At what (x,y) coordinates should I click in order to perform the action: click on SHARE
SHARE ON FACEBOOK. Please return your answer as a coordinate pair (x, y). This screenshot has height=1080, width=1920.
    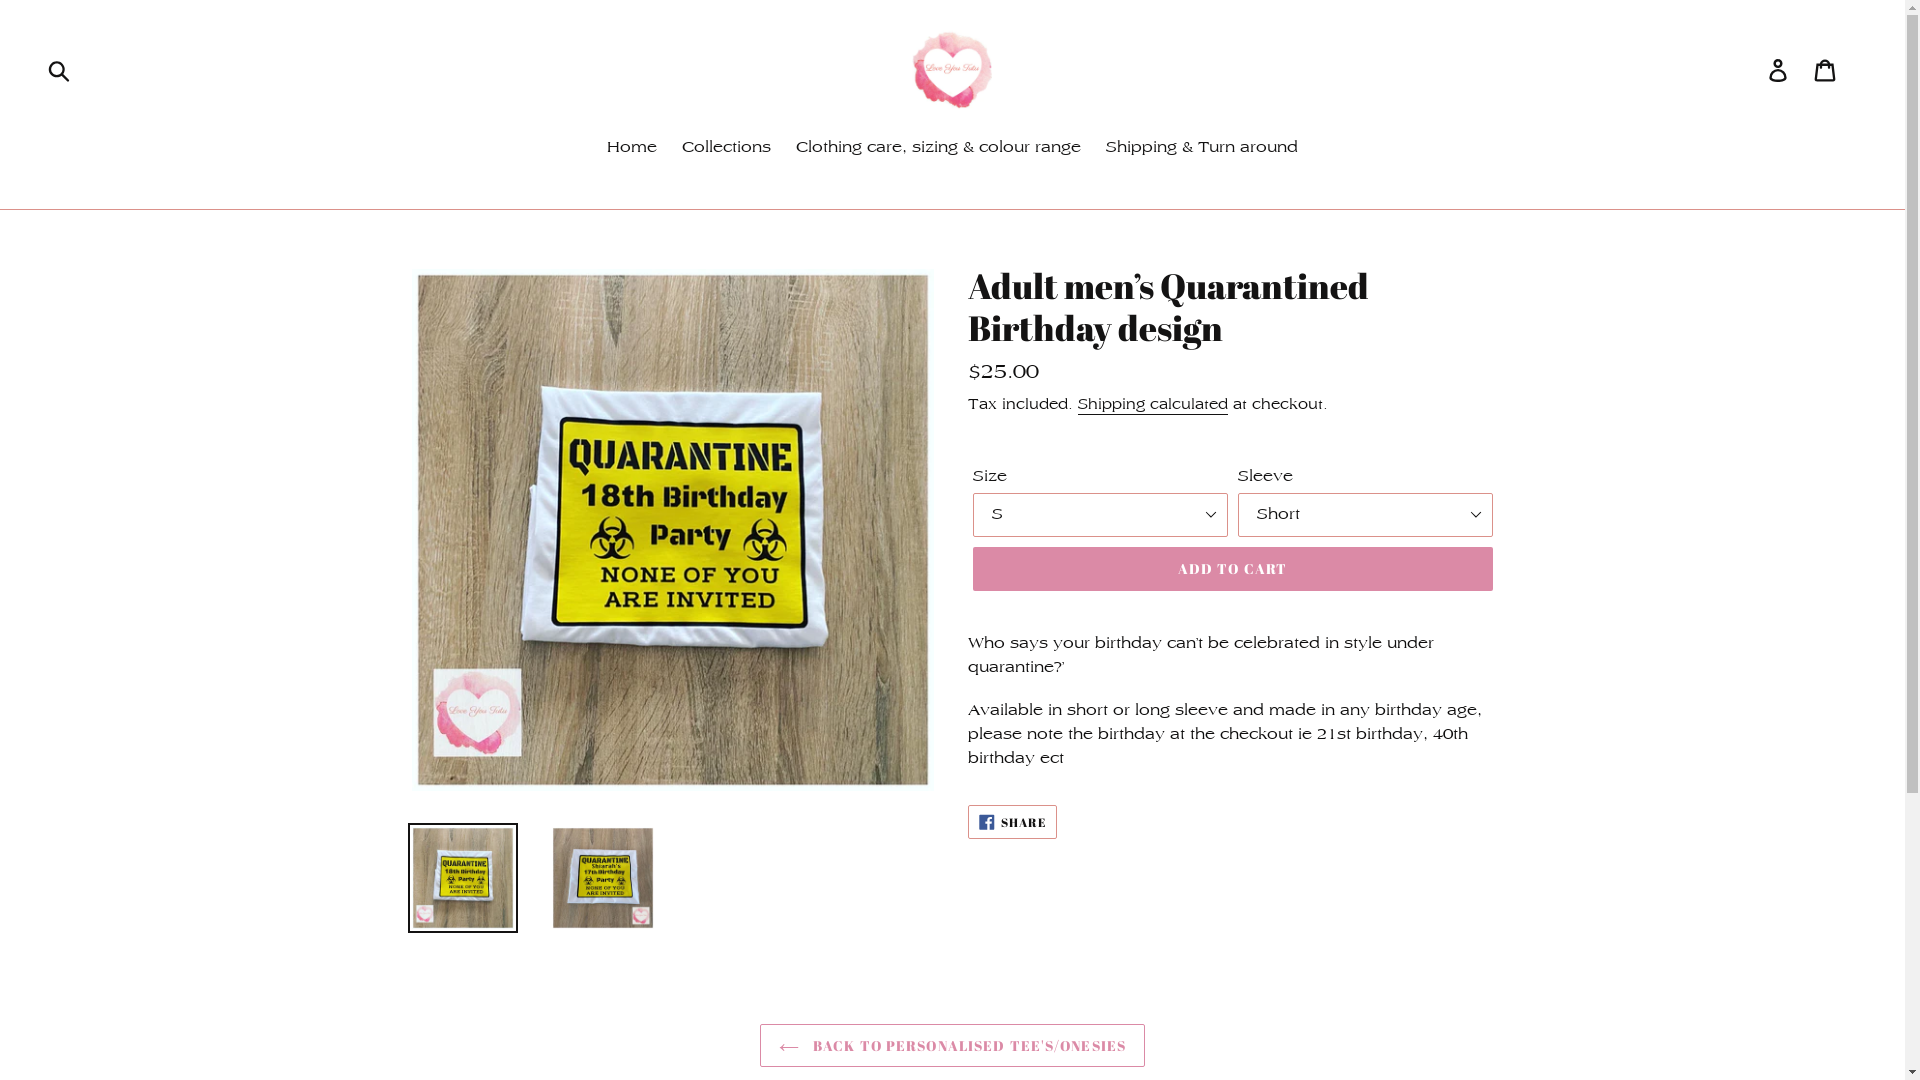
    Looking at the image, I should click on (1013, 822).